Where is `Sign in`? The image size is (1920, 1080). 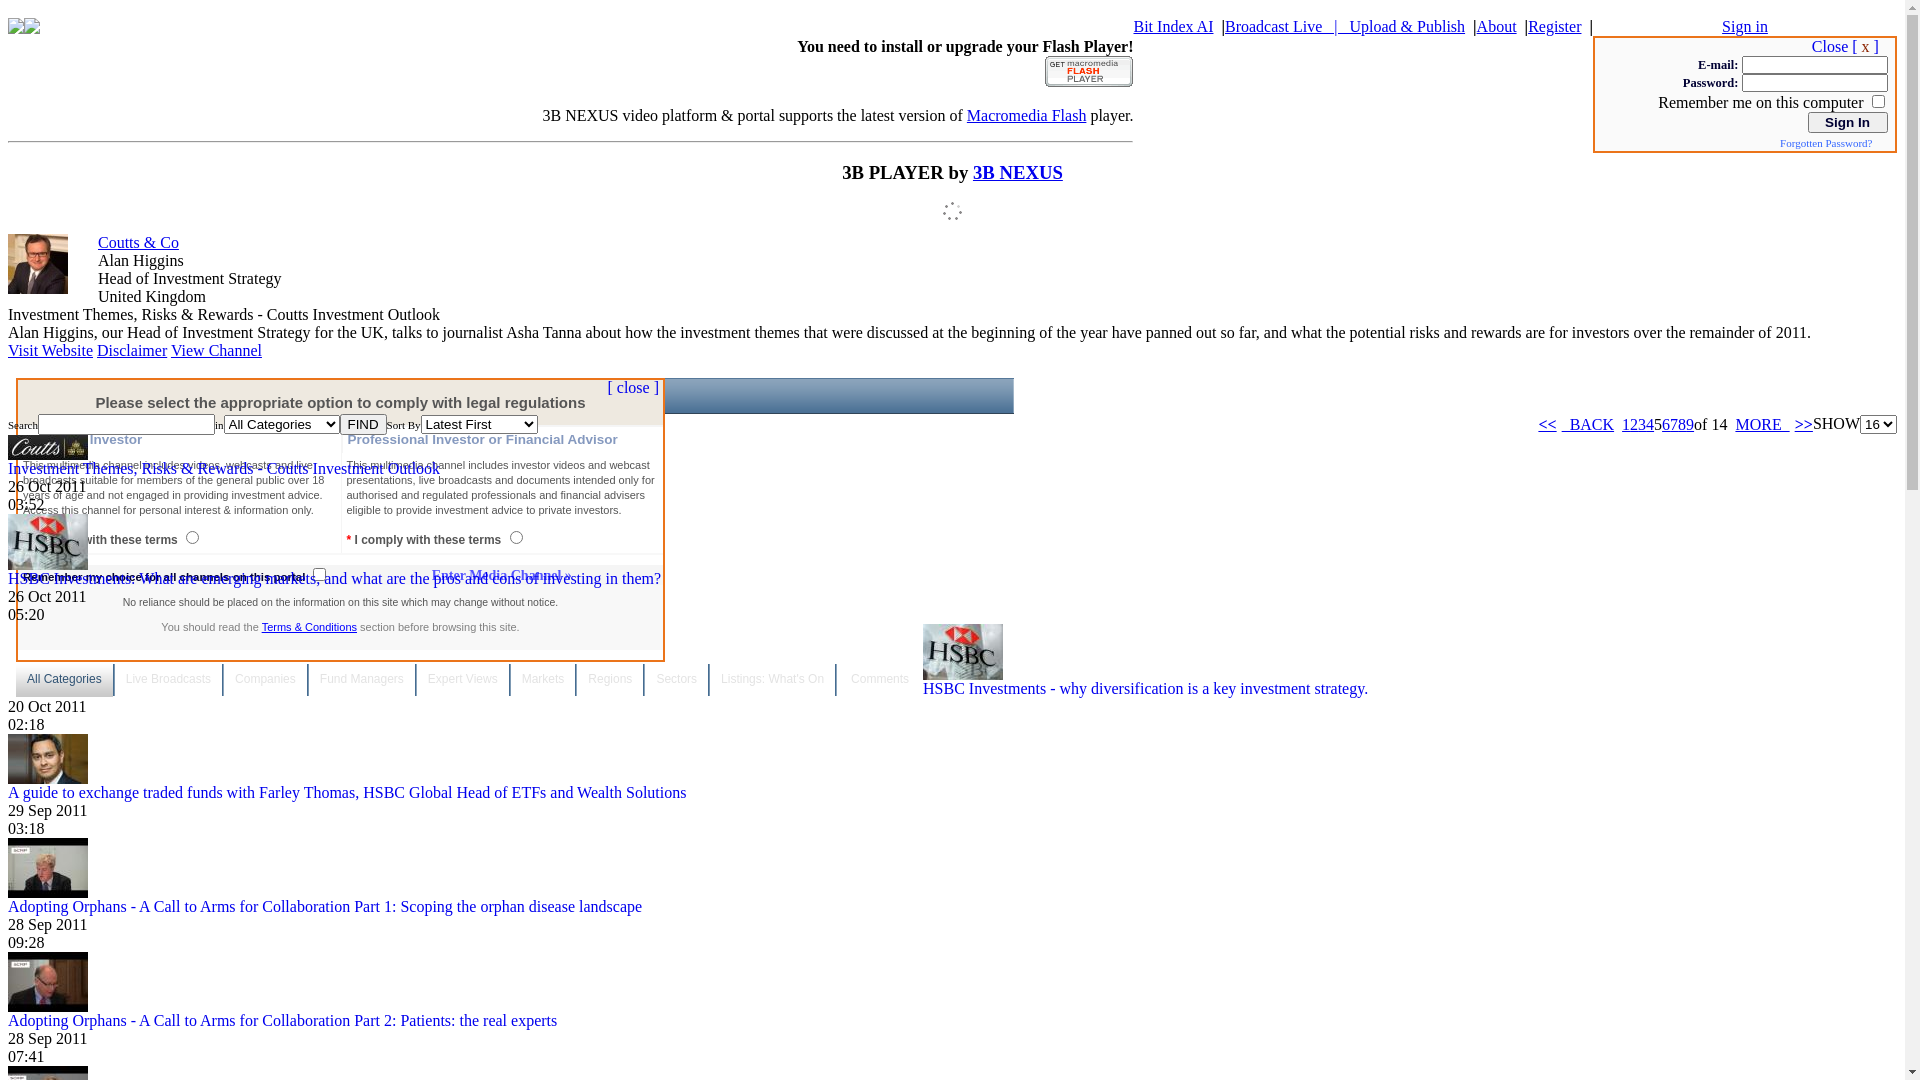
Sign in is located at coordinates (1745, 26).